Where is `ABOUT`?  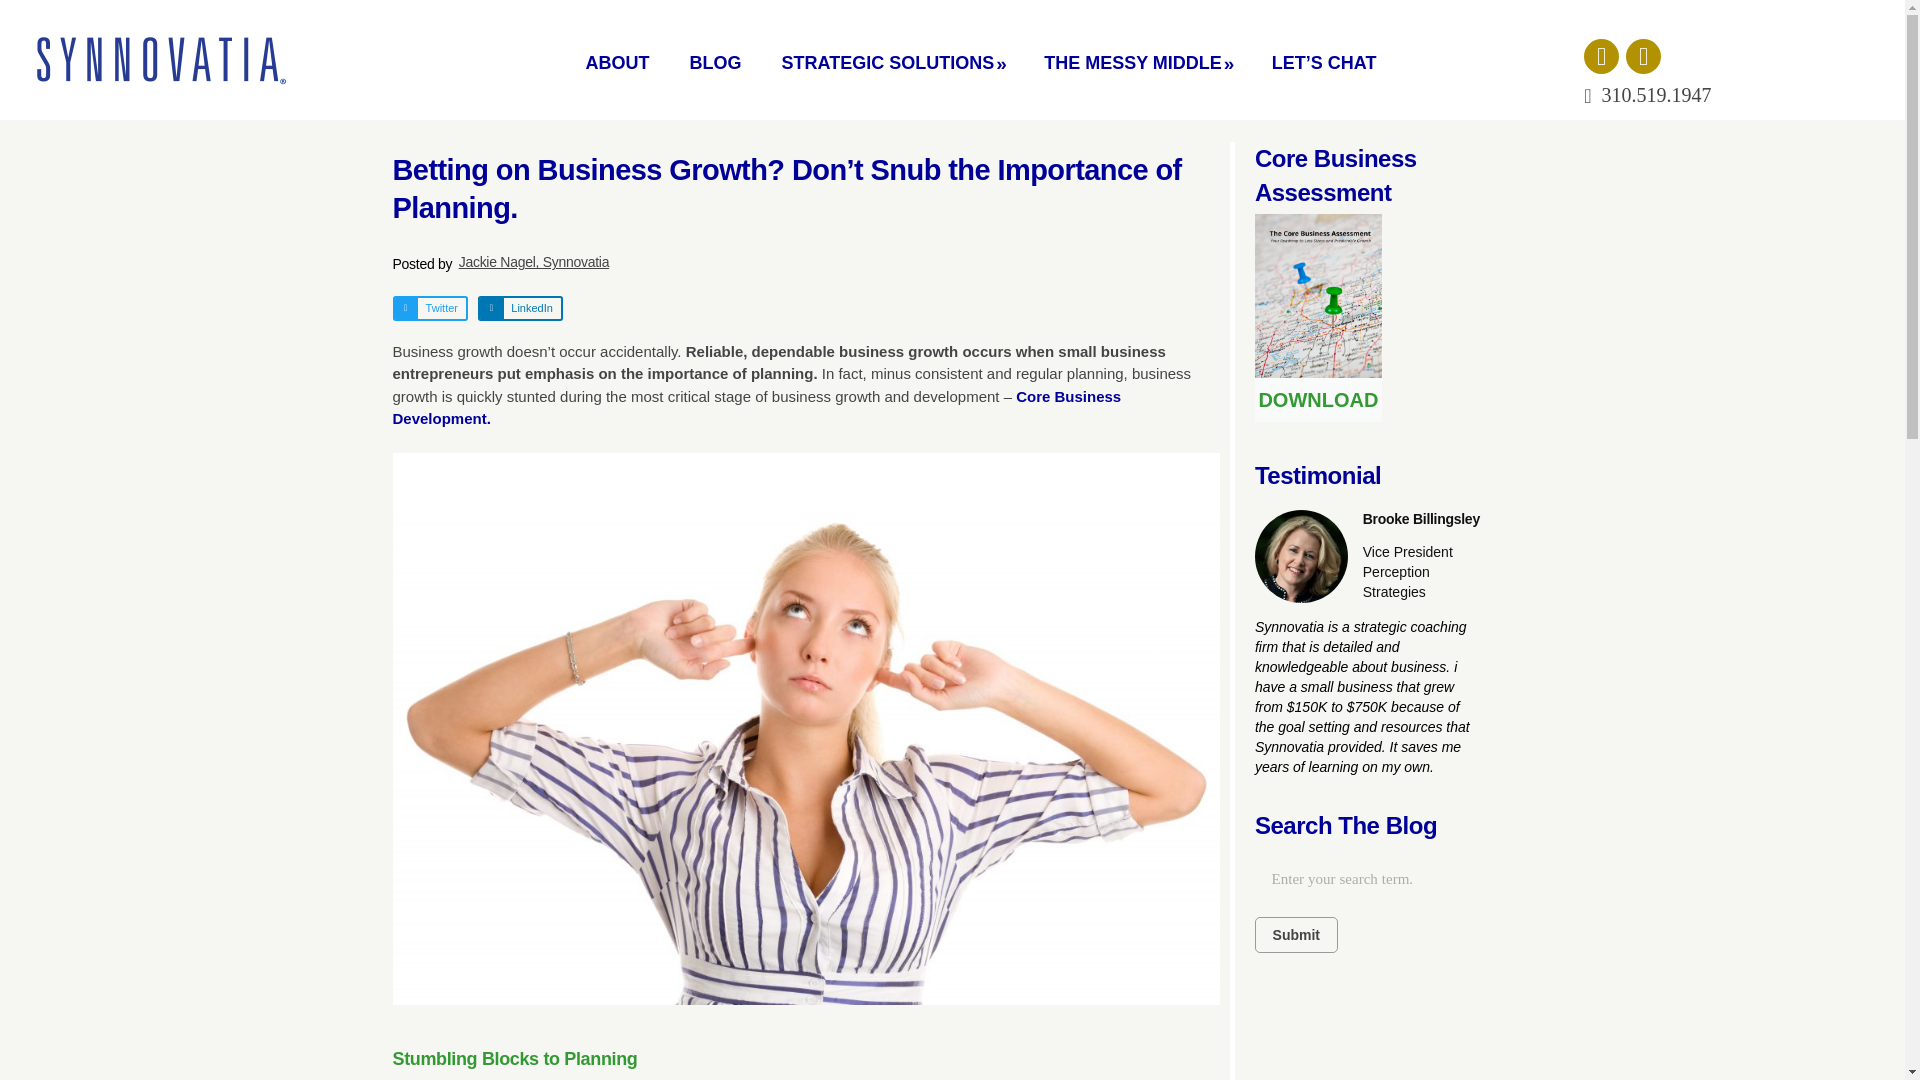 ABOUT is located at coordinates (616, 62).